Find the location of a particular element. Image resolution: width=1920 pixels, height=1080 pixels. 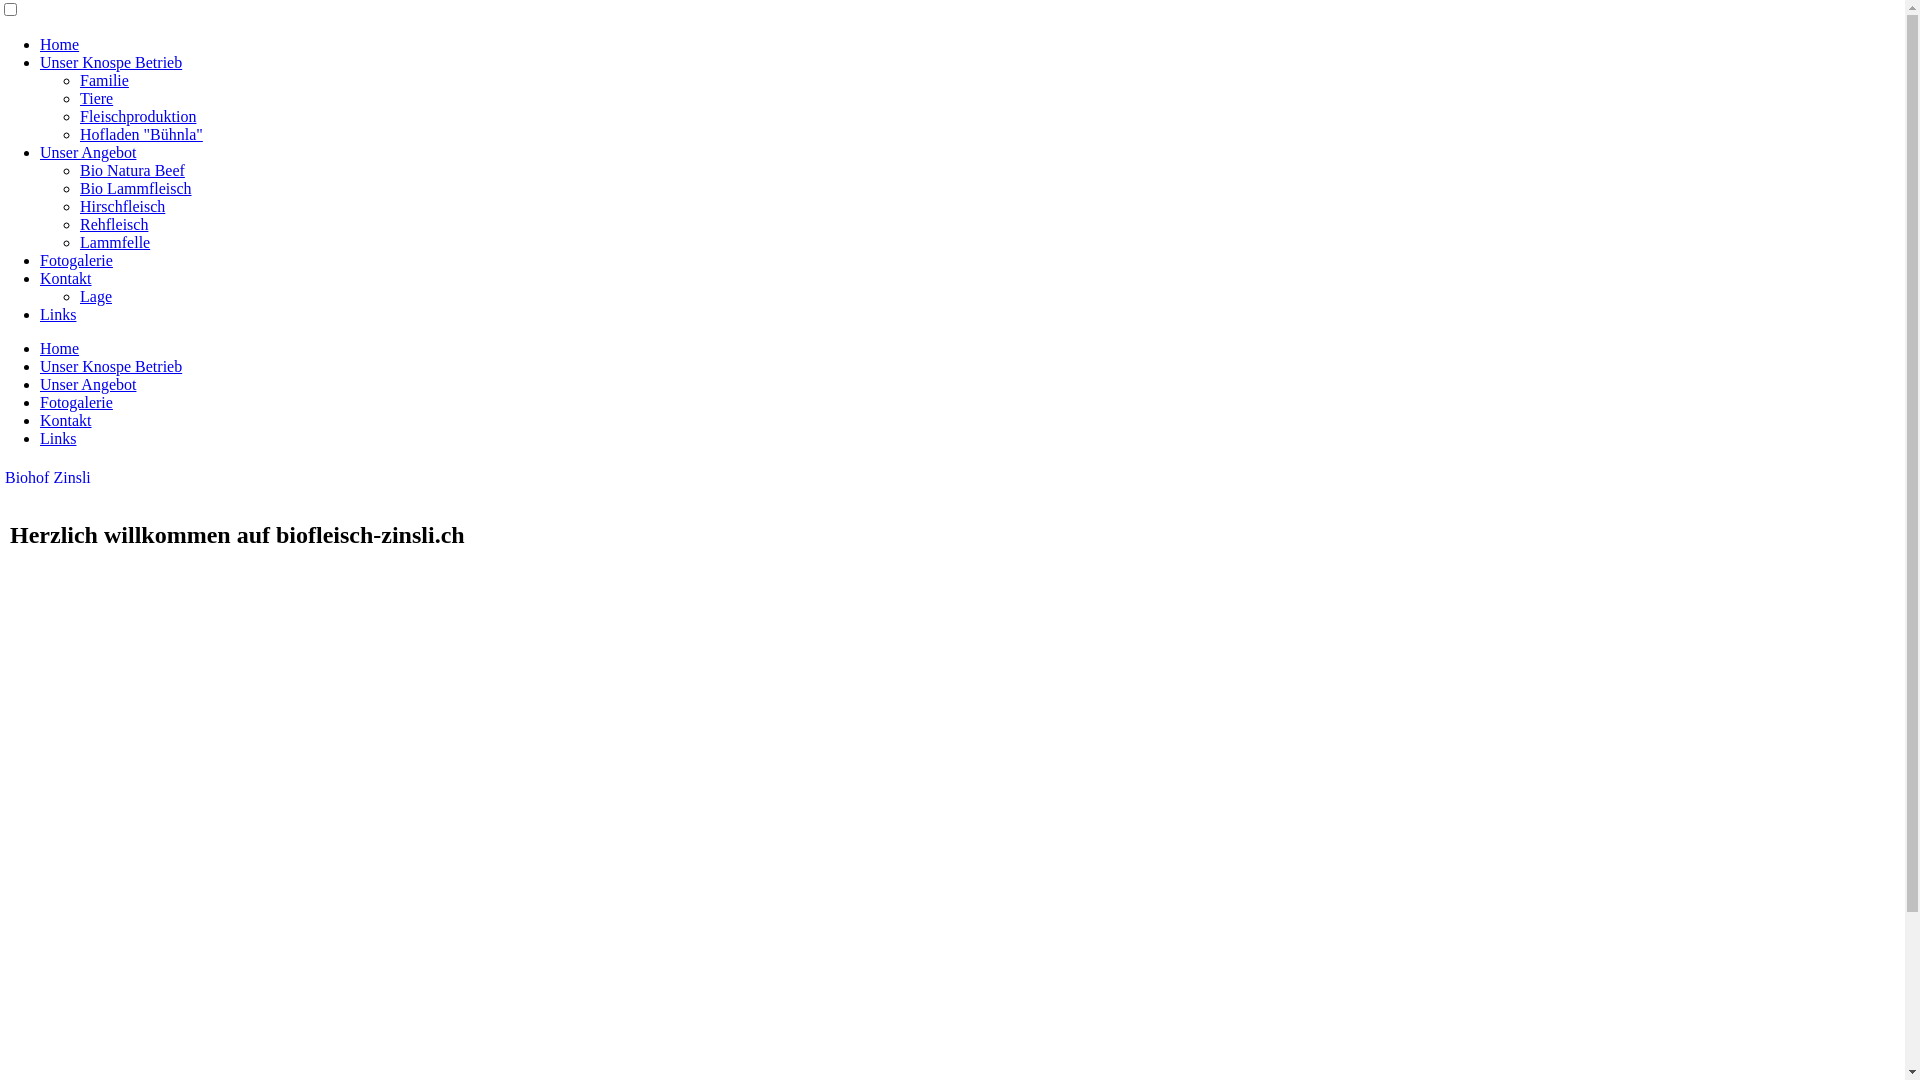

Biohof Zinsli is located at coordinates (48, 478).